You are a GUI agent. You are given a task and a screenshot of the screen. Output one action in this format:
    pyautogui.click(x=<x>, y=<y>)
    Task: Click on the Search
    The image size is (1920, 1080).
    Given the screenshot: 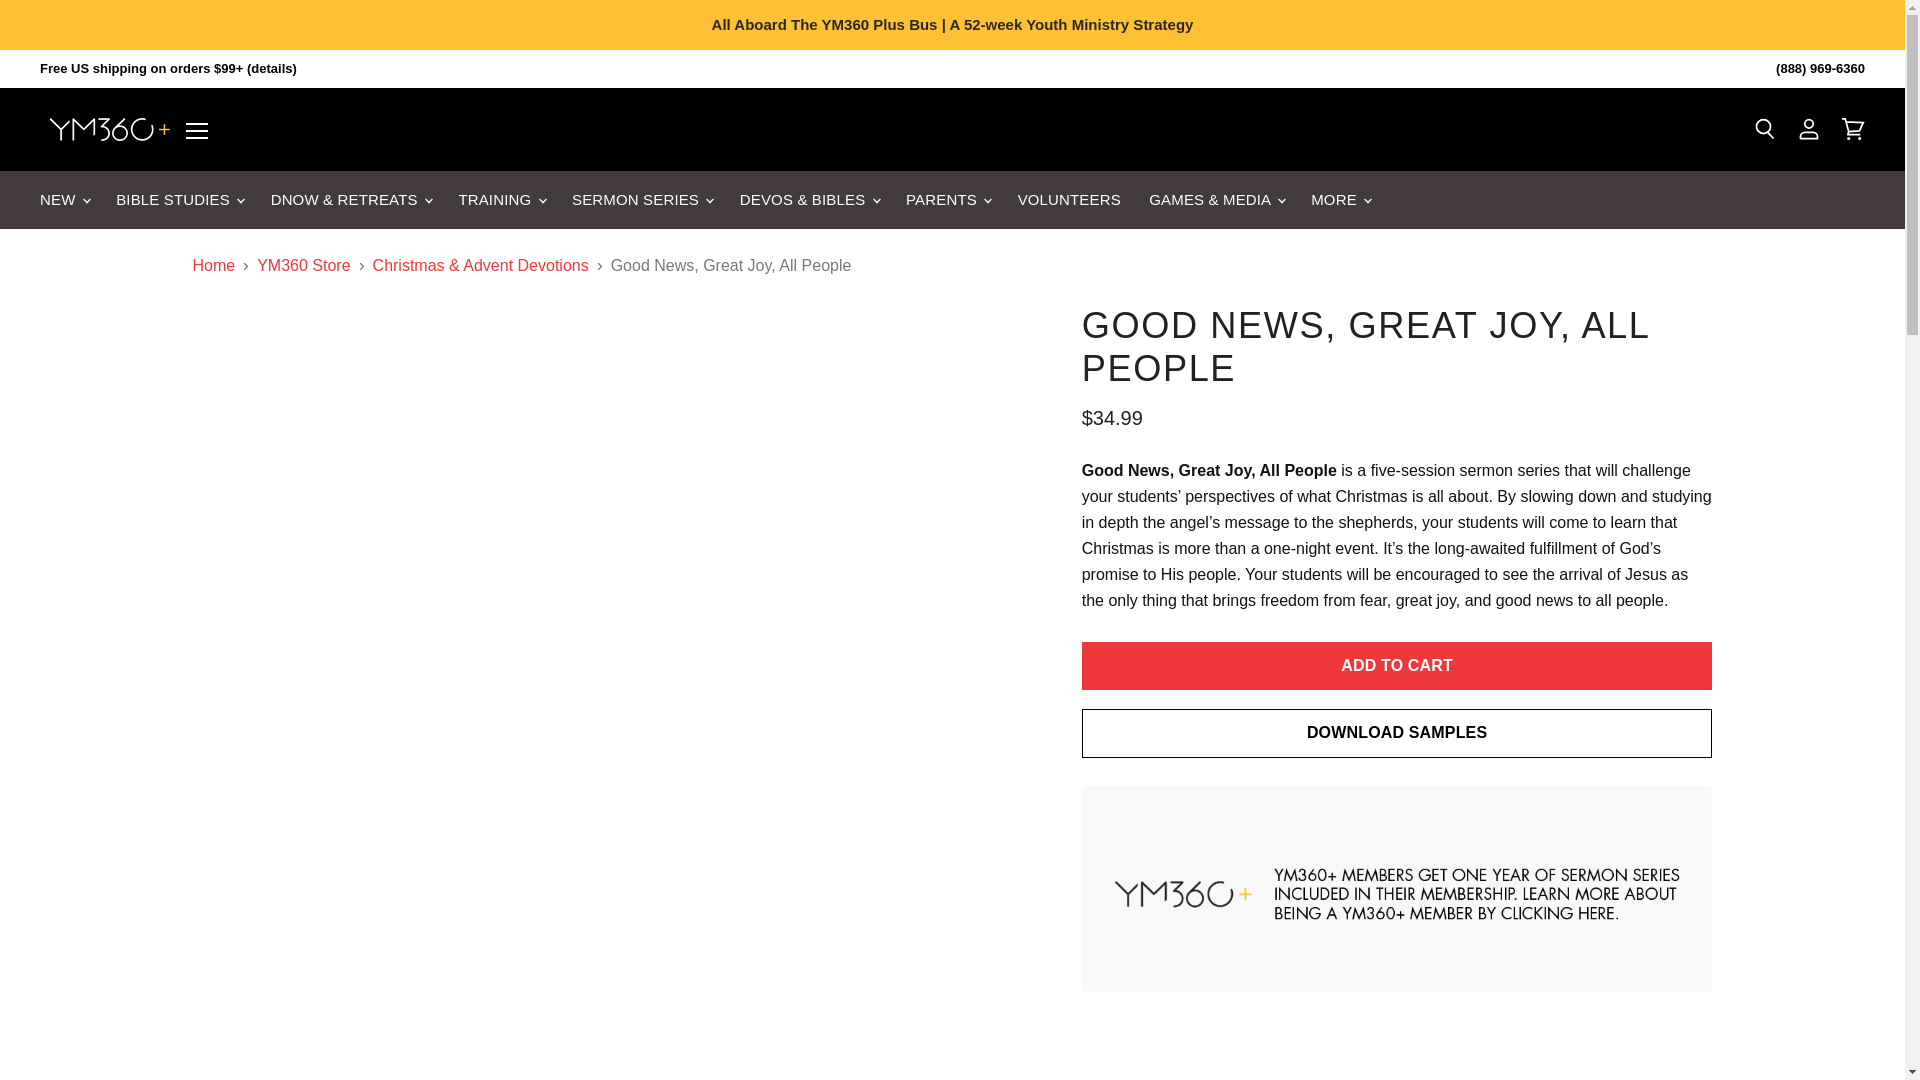 What is the action you would take?
    pyautogui.click(x=1764, y=130)
    